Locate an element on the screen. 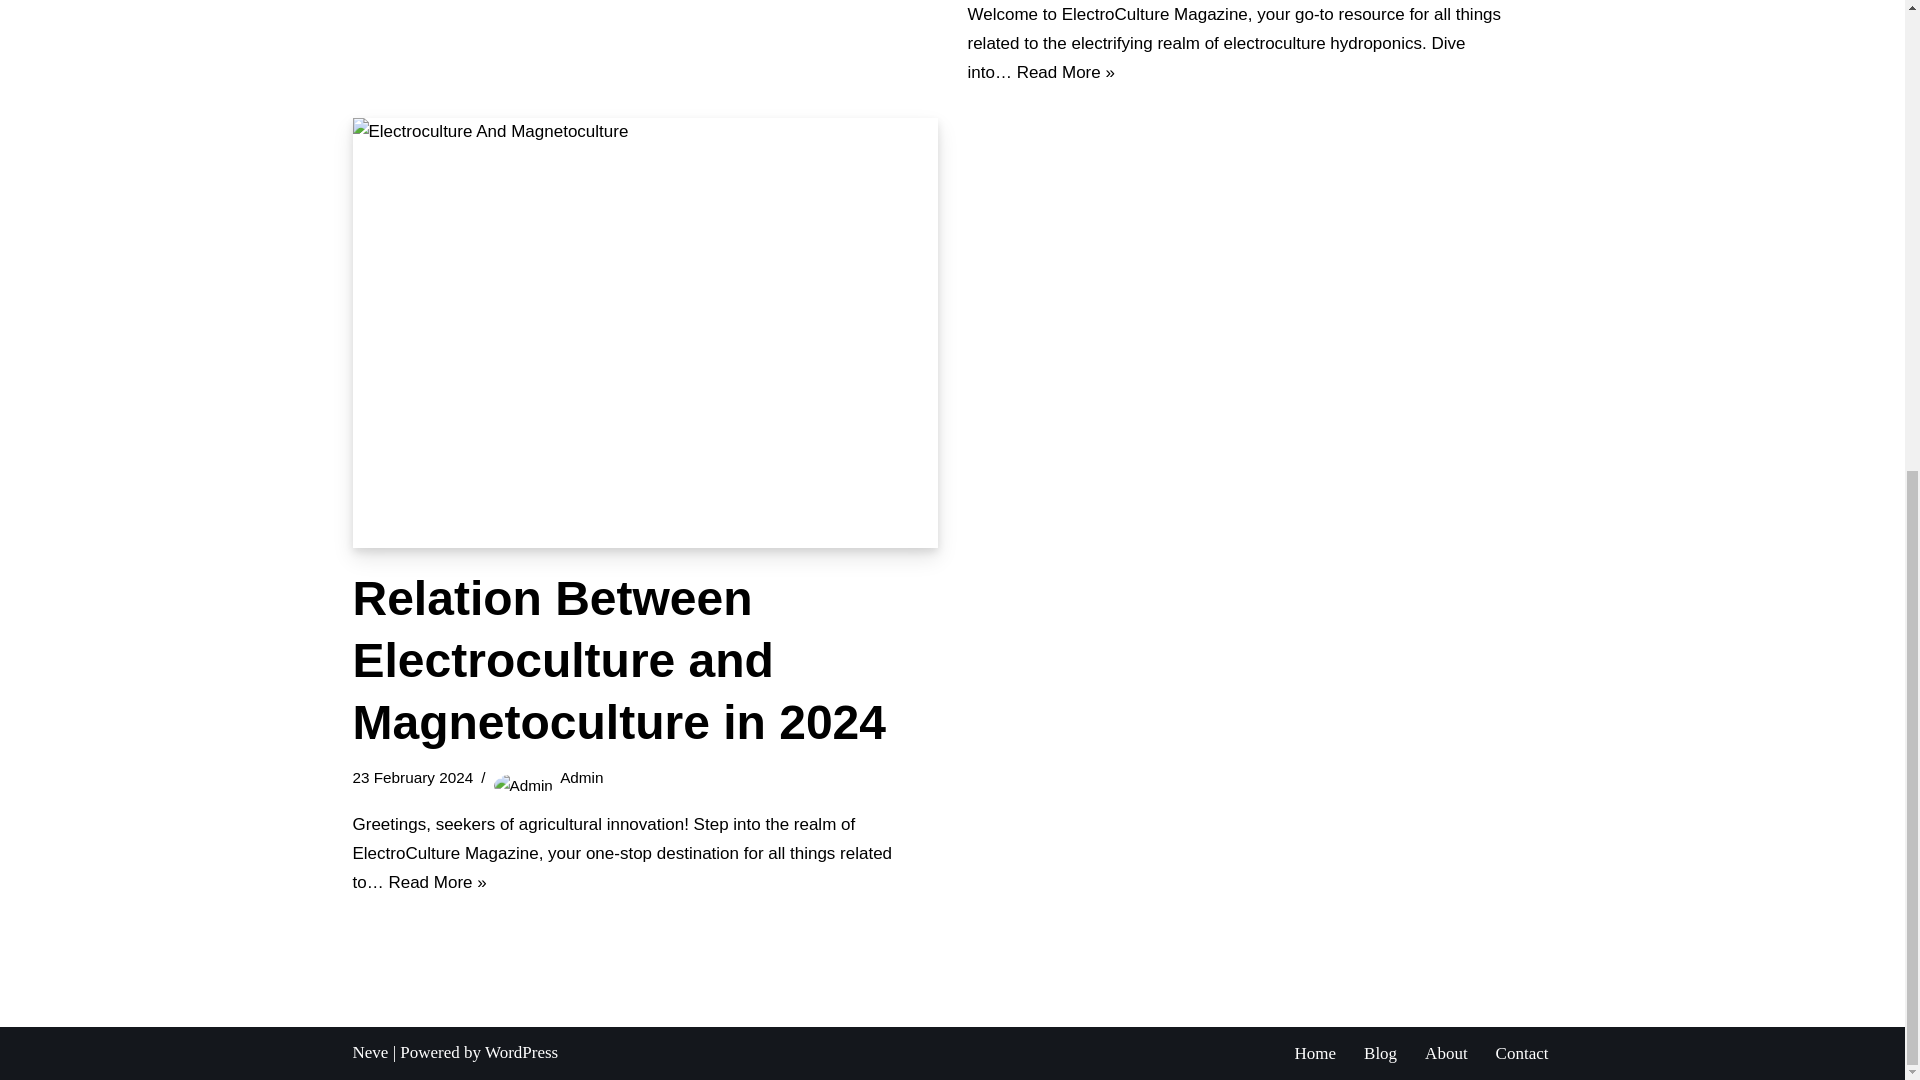 This screenshot has height=1080, width=1920. Relation Between Electroculture and Magnetoculture in 2024 is located at coordinates (618, 660).